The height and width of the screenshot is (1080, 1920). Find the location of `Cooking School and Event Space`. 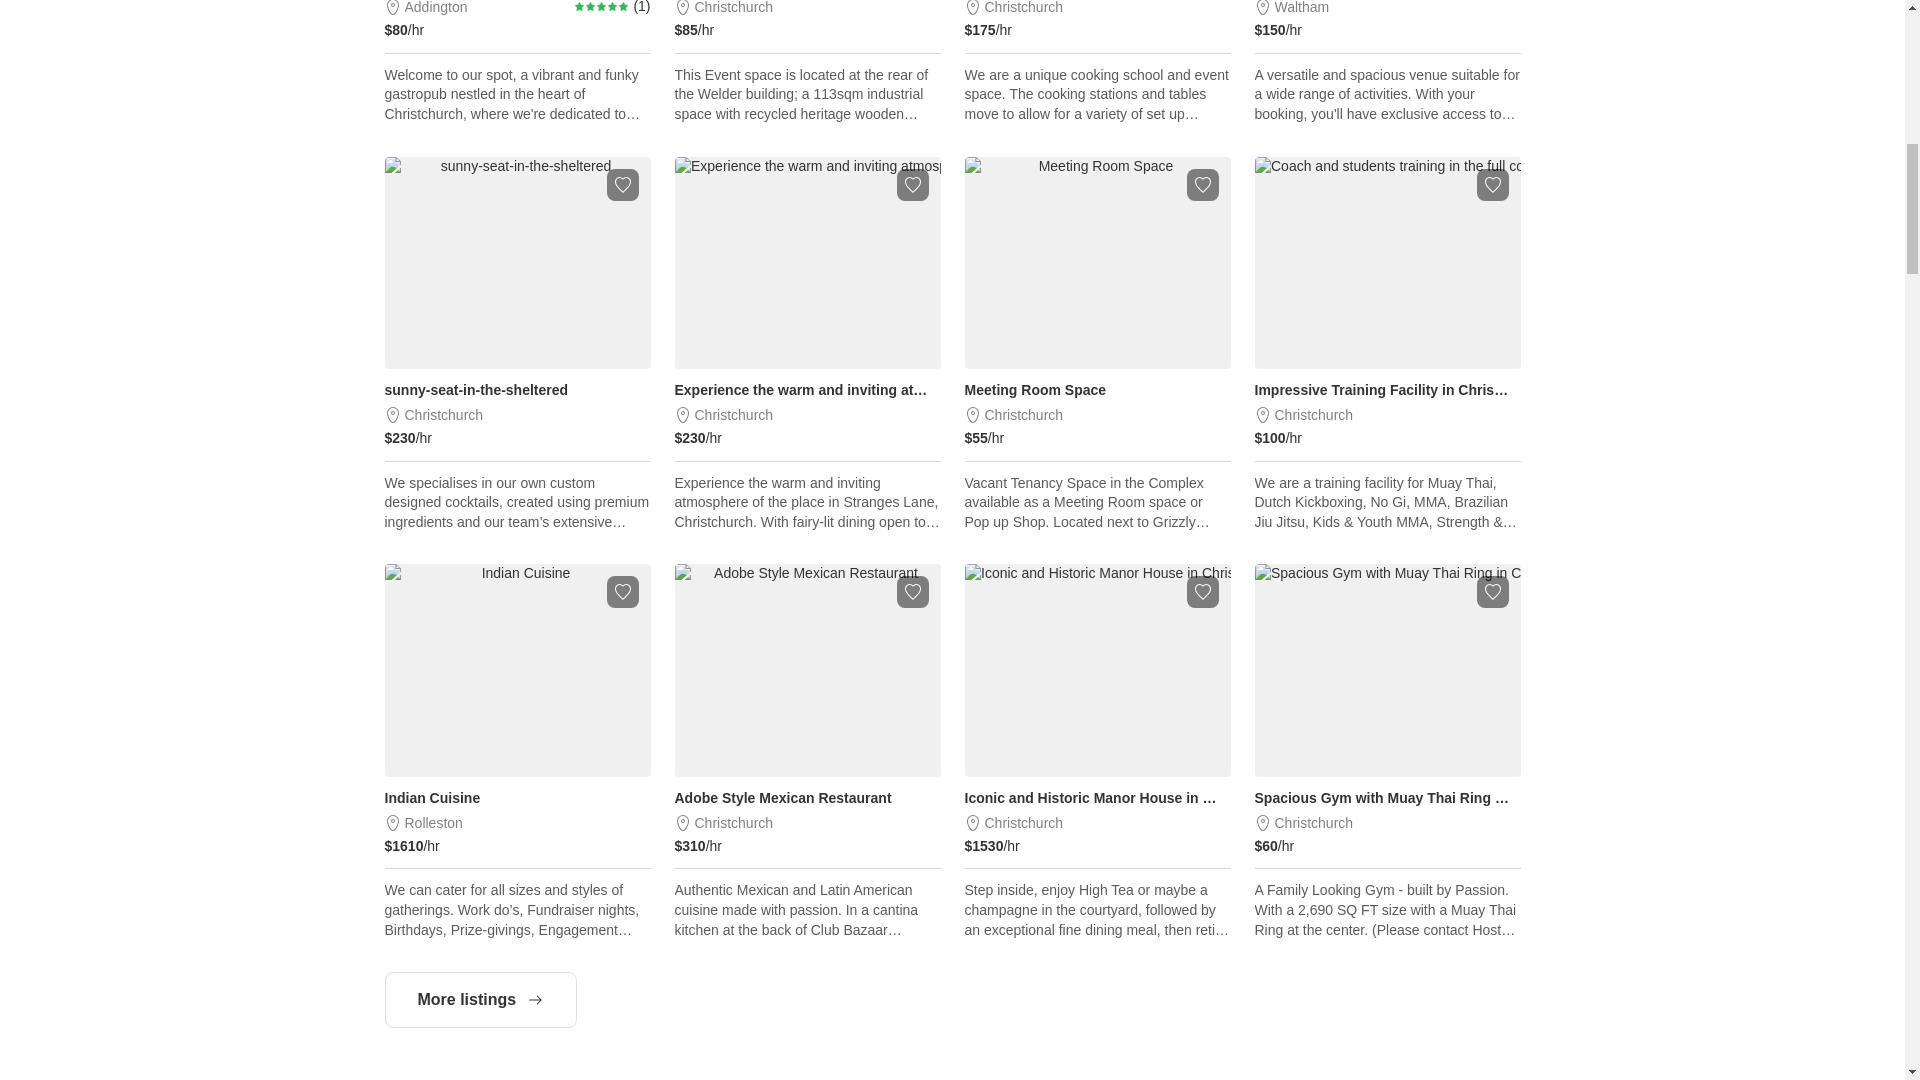

Cooking School and Event Space is located at coordinates (1096, 62).